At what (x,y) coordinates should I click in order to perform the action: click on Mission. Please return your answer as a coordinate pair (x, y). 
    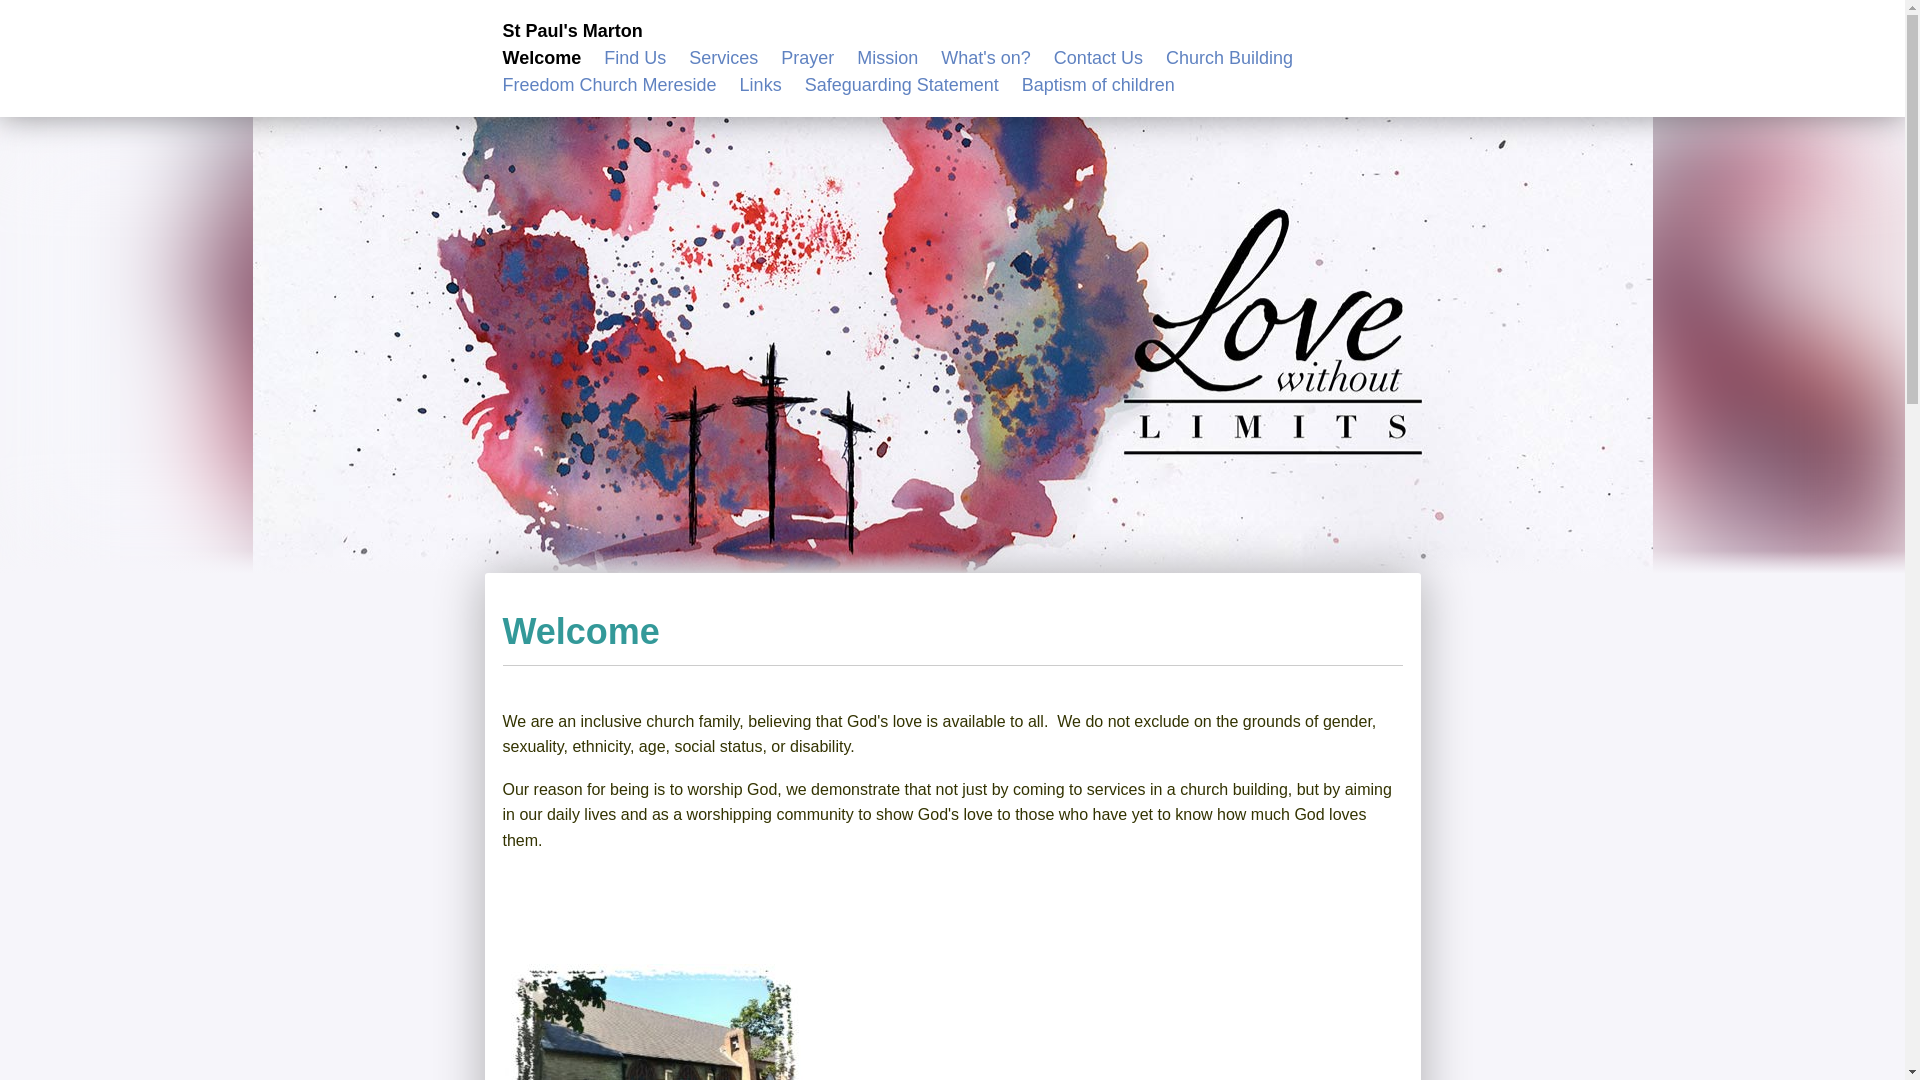
    Looking at the image, I should click on (886, 58).